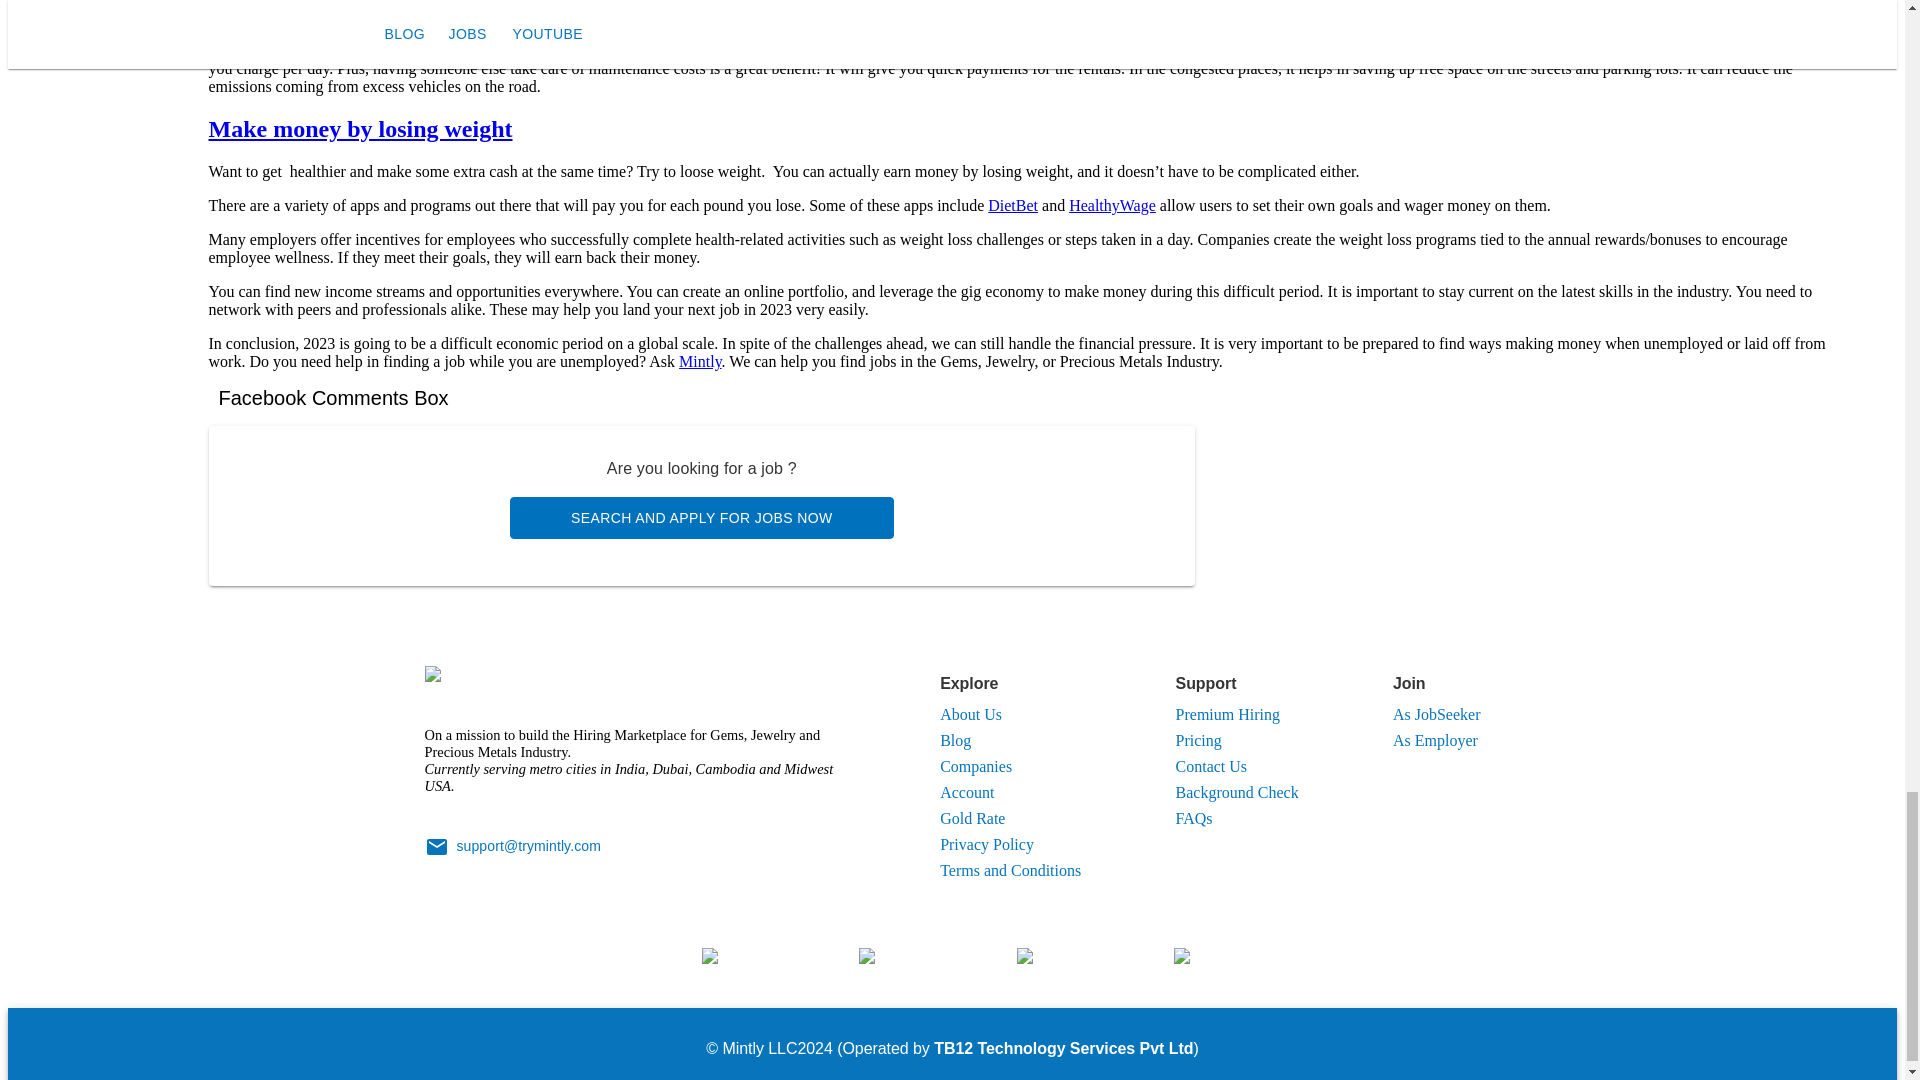 The image size is (1920, 1080). I want to click on Terms and Conditions, so click(1010, 870).